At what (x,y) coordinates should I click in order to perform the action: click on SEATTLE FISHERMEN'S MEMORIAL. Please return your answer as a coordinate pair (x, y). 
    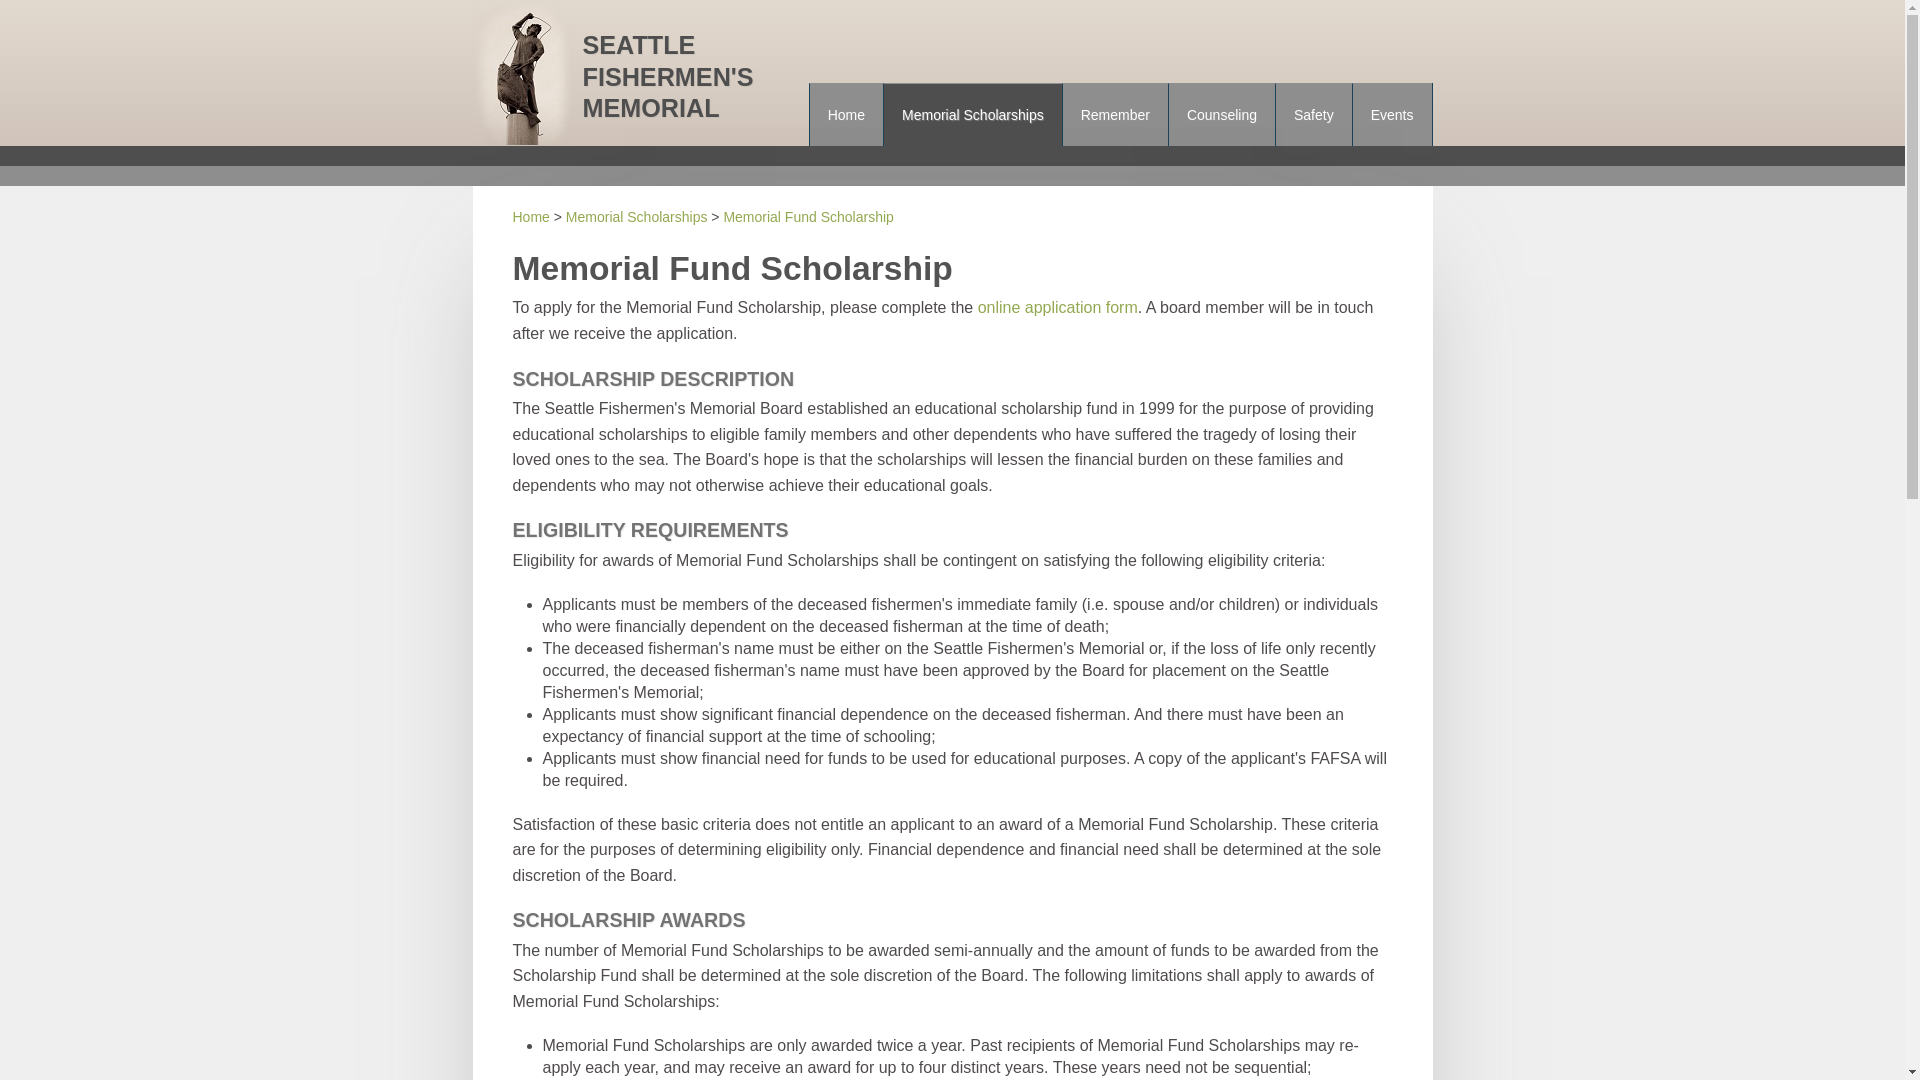
    Looking at the image, I should click on (672, 78).